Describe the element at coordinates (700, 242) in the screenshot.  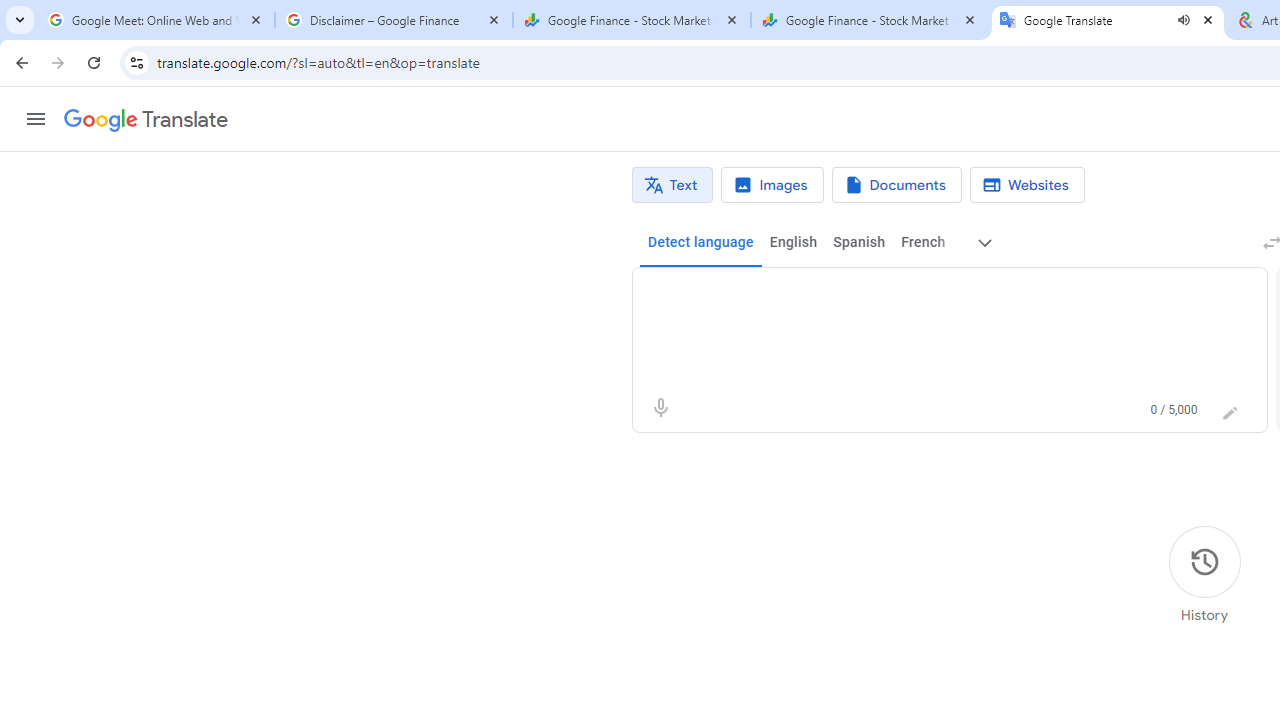
I see `Detect language` at that location.